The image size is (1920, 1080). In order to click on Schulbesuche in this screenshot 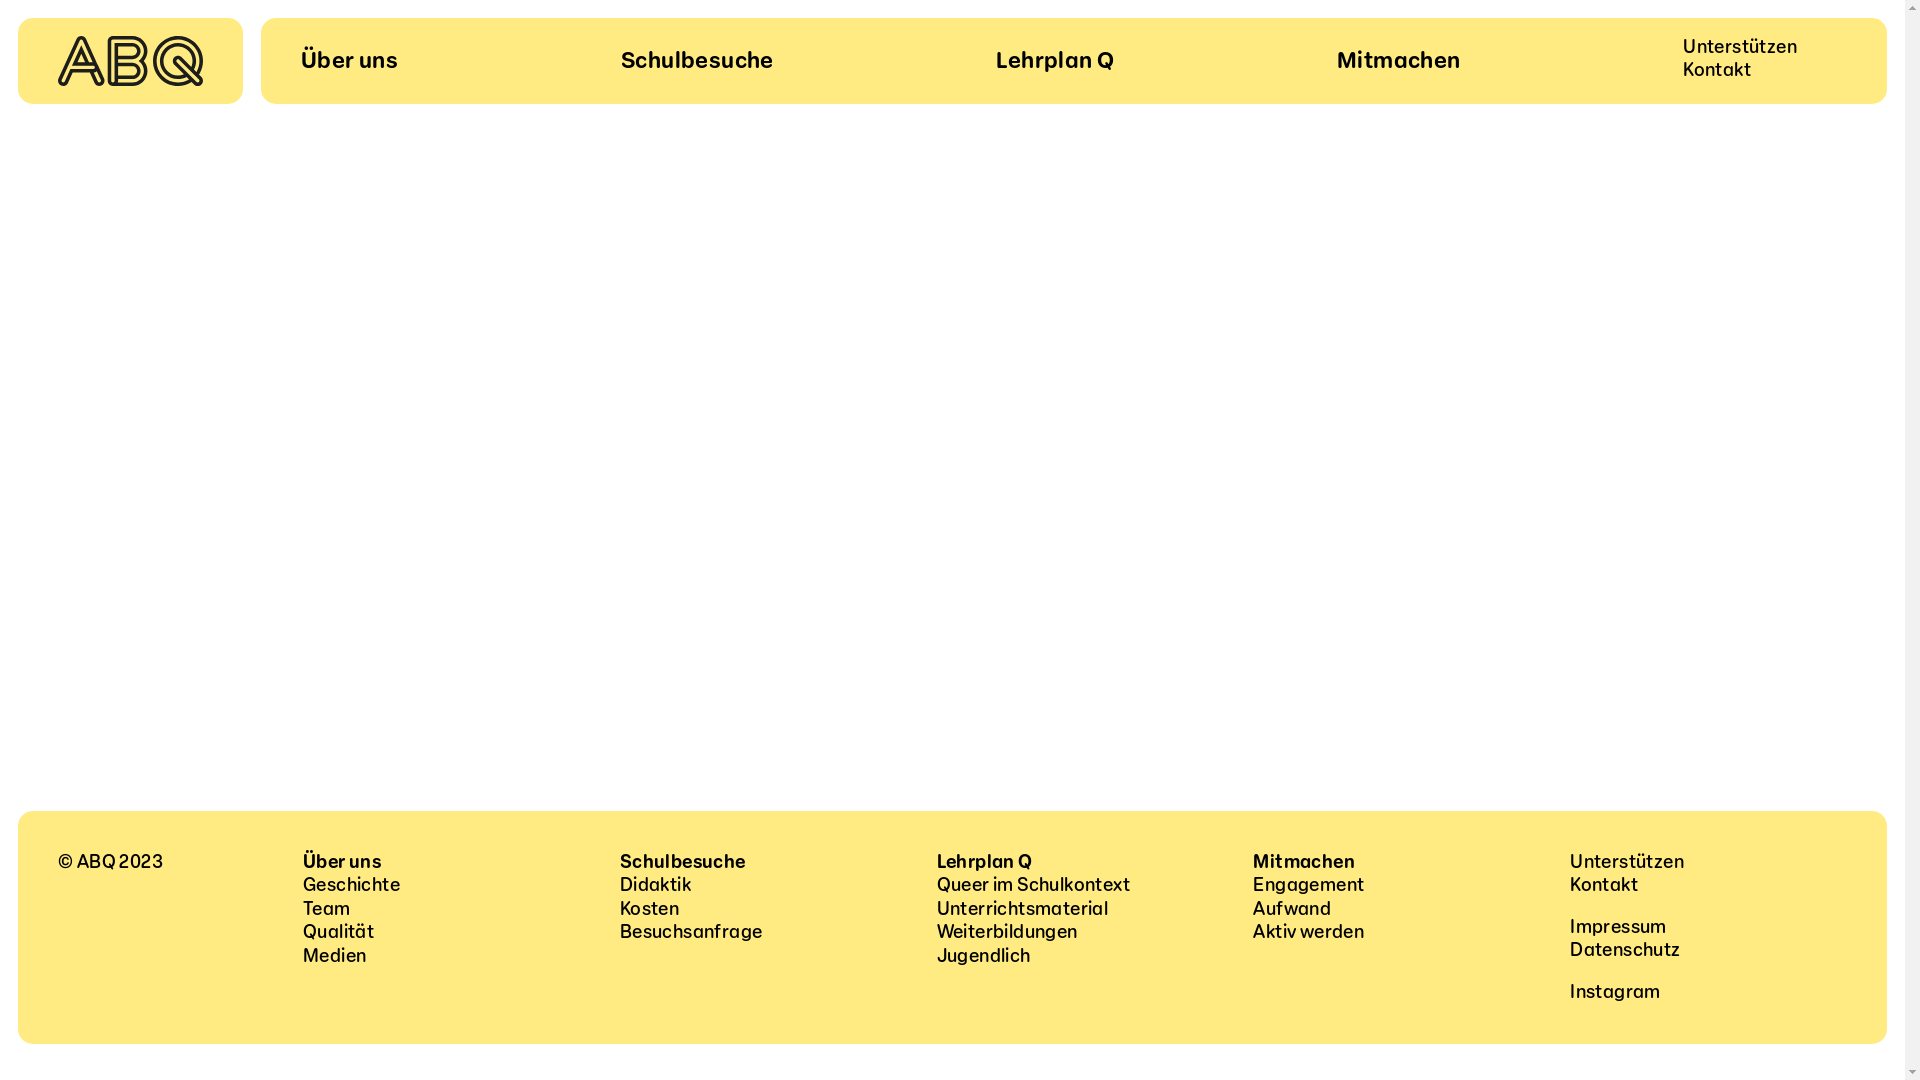, I will do `click(683, 862)`.